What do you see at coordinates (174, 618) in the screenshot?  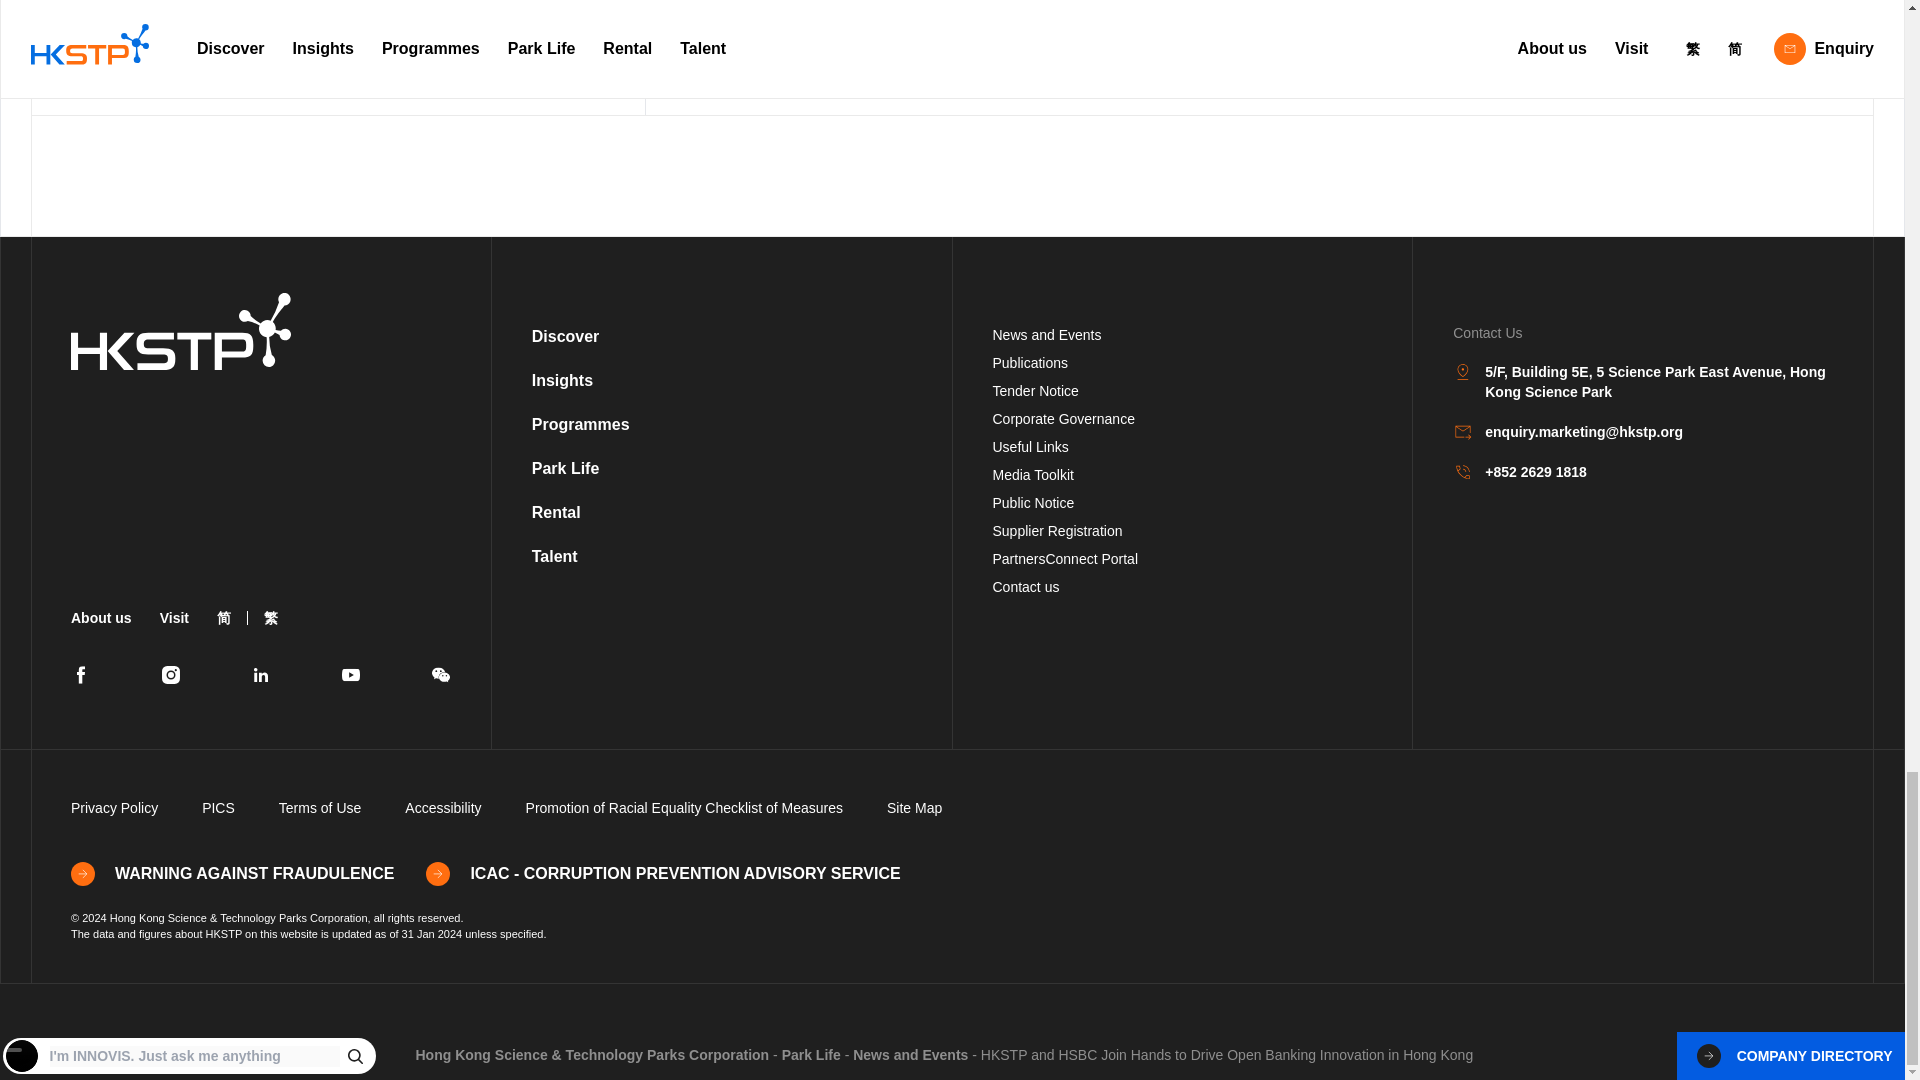 I see `Visit` at bounding box center [174, 618].